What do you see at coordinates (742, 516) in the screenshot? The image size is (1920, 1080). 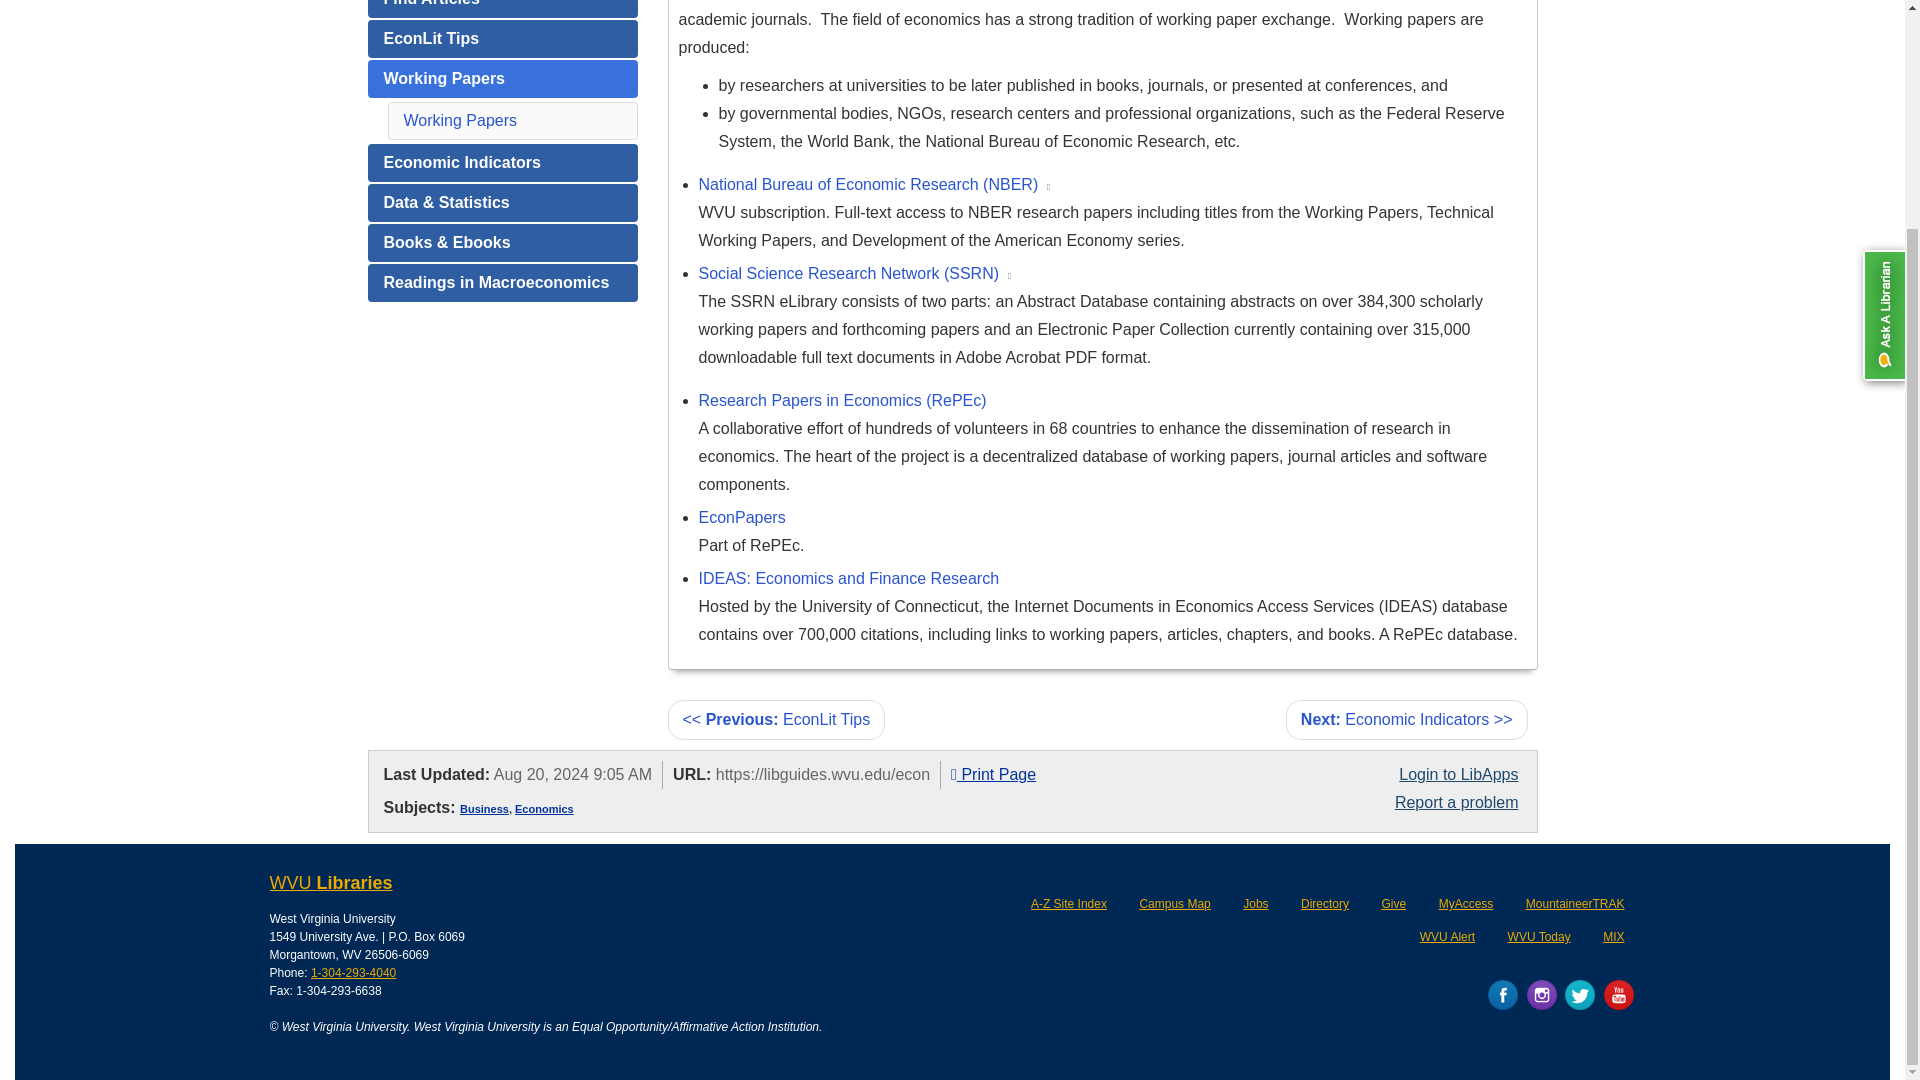 I see `EconPapers` at bounding box center [742, 516].